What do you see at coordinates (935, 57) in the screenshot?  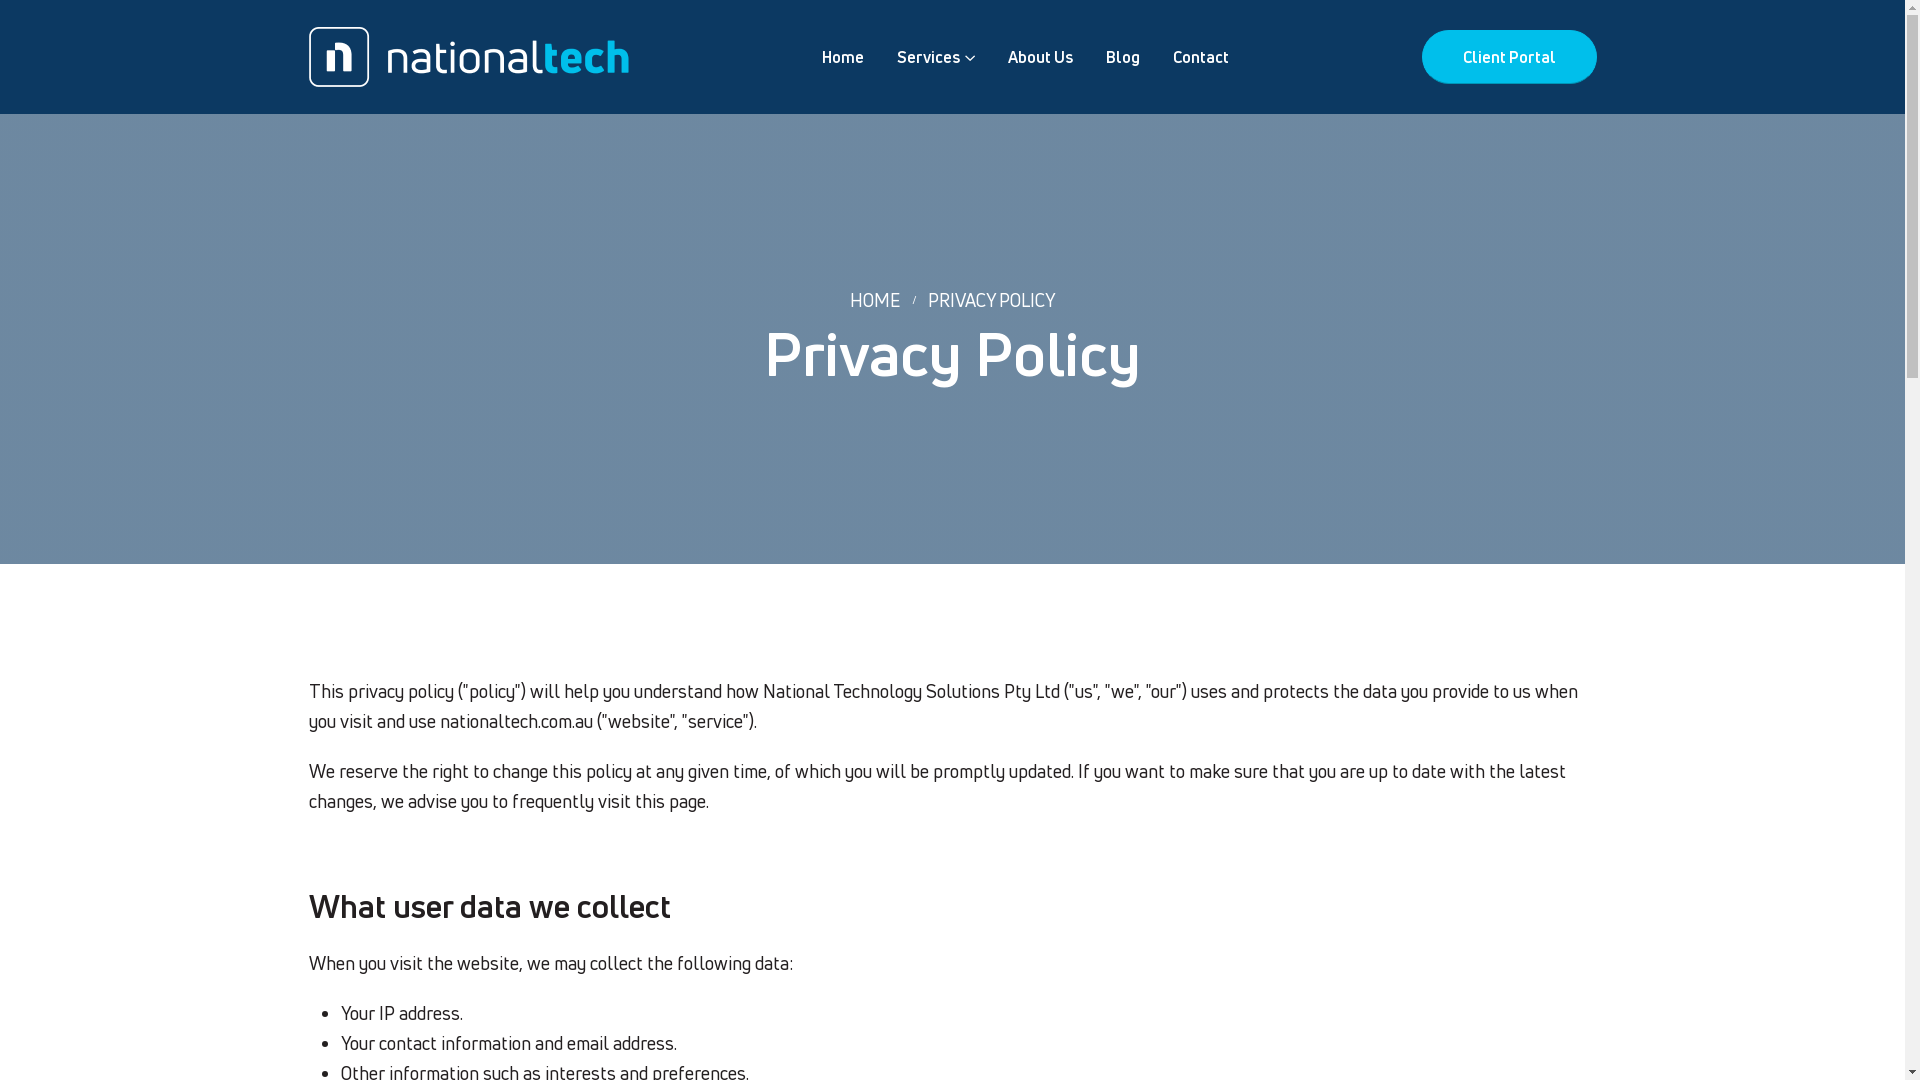 I see `Services` at bounding box center [935, 57].